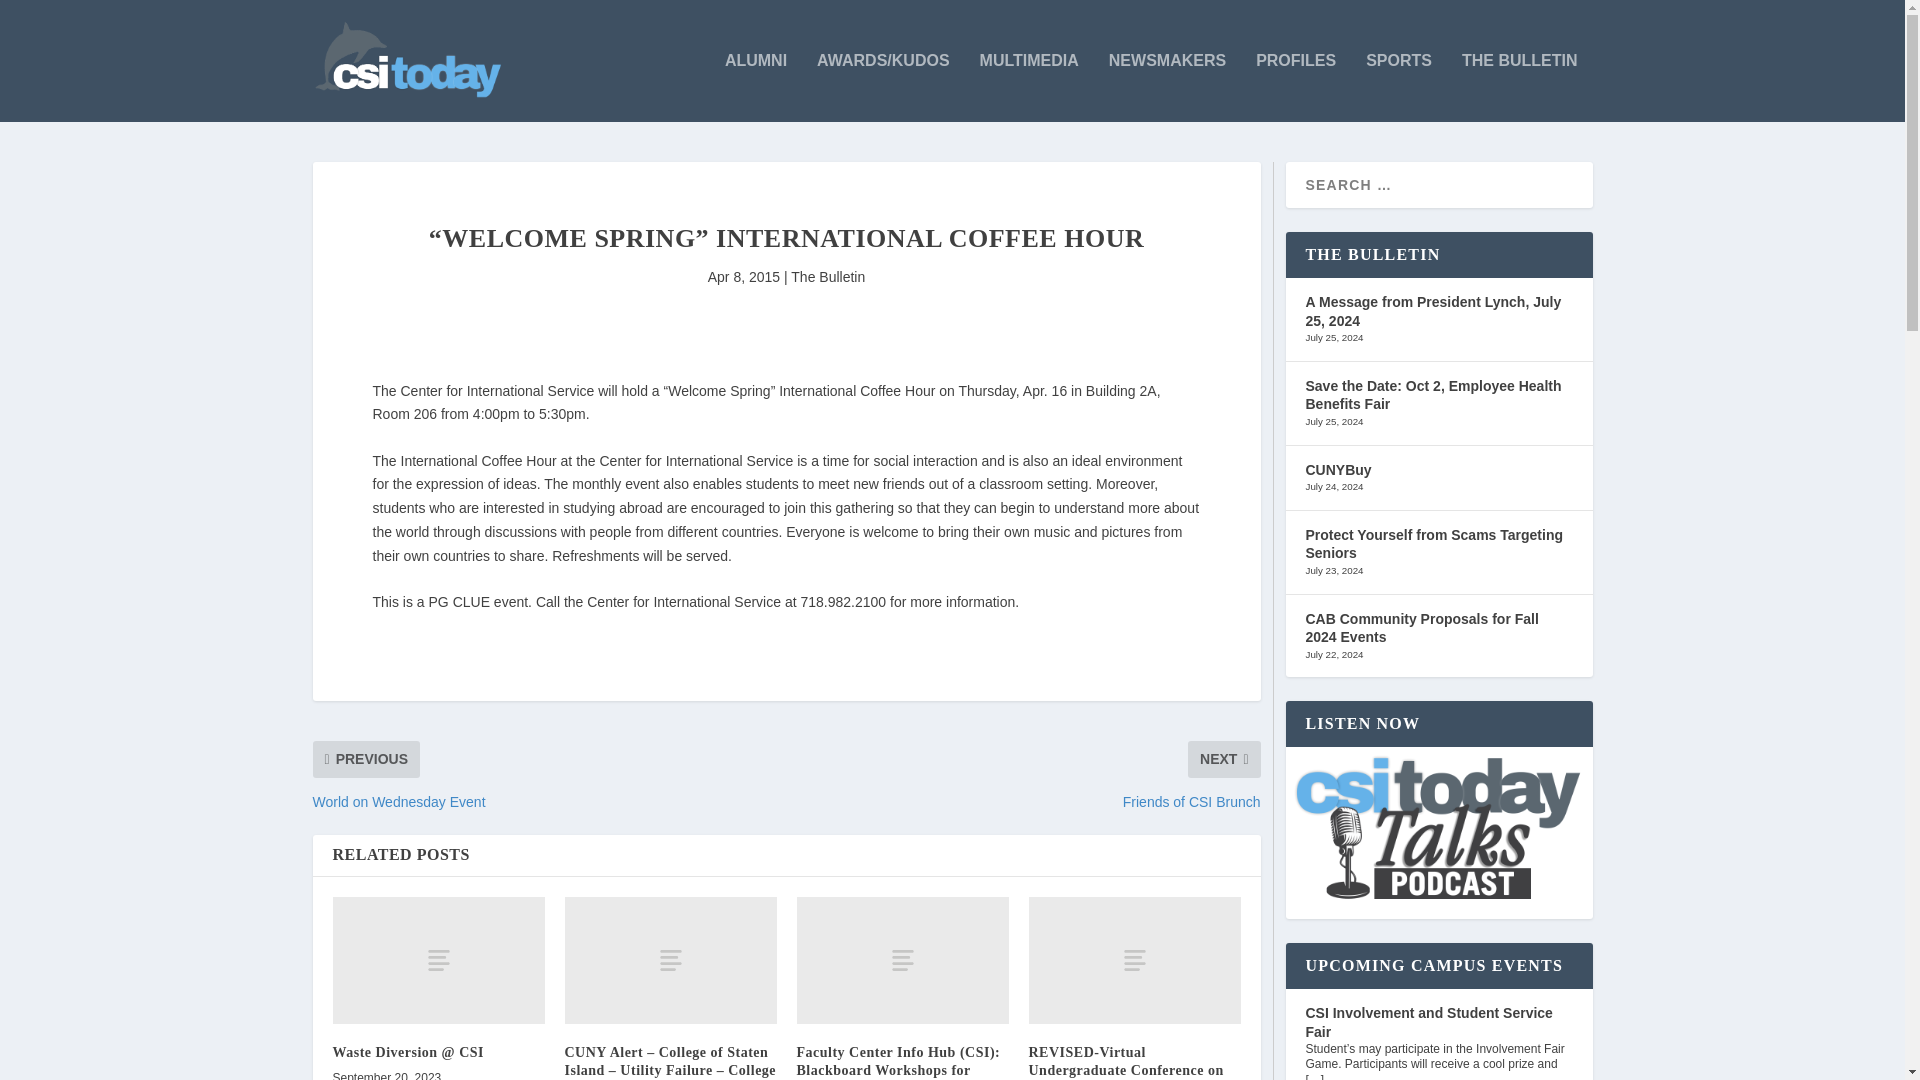 This screenshot has width=1920, height=1080. I want to click on ALUMNI, so click(756, 87).